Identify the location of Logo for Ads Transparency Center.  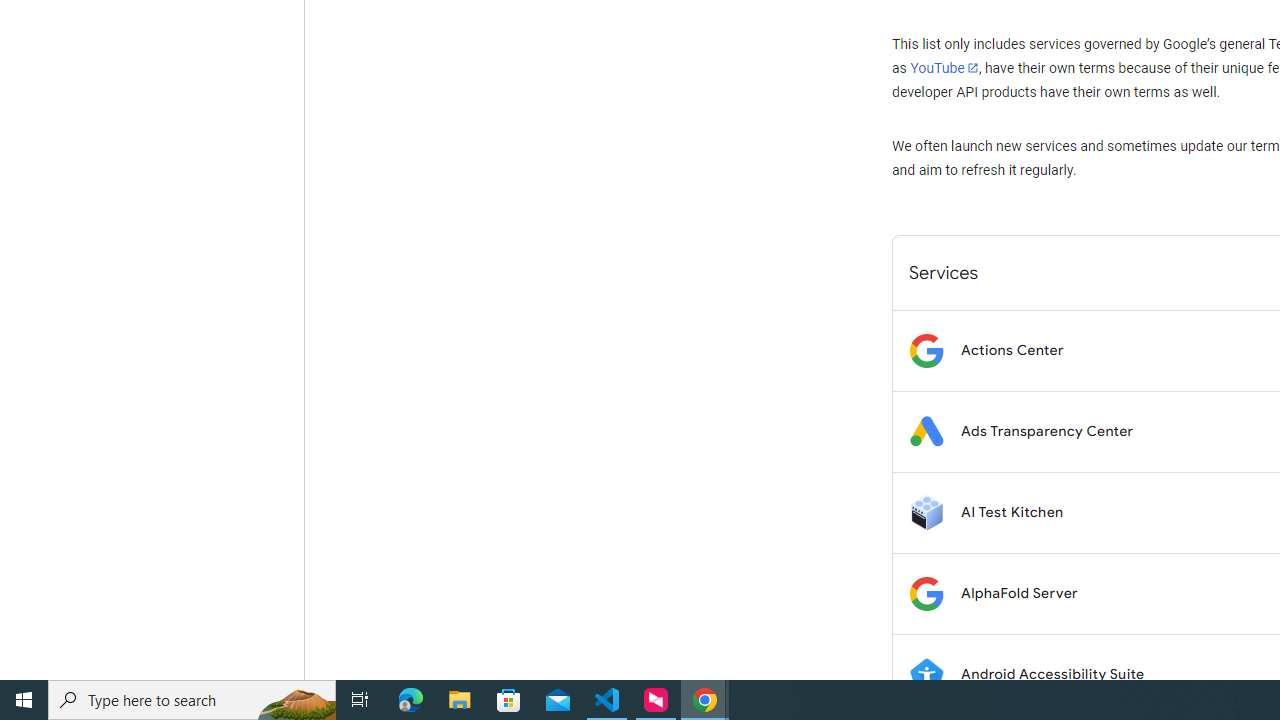
(926, 432).